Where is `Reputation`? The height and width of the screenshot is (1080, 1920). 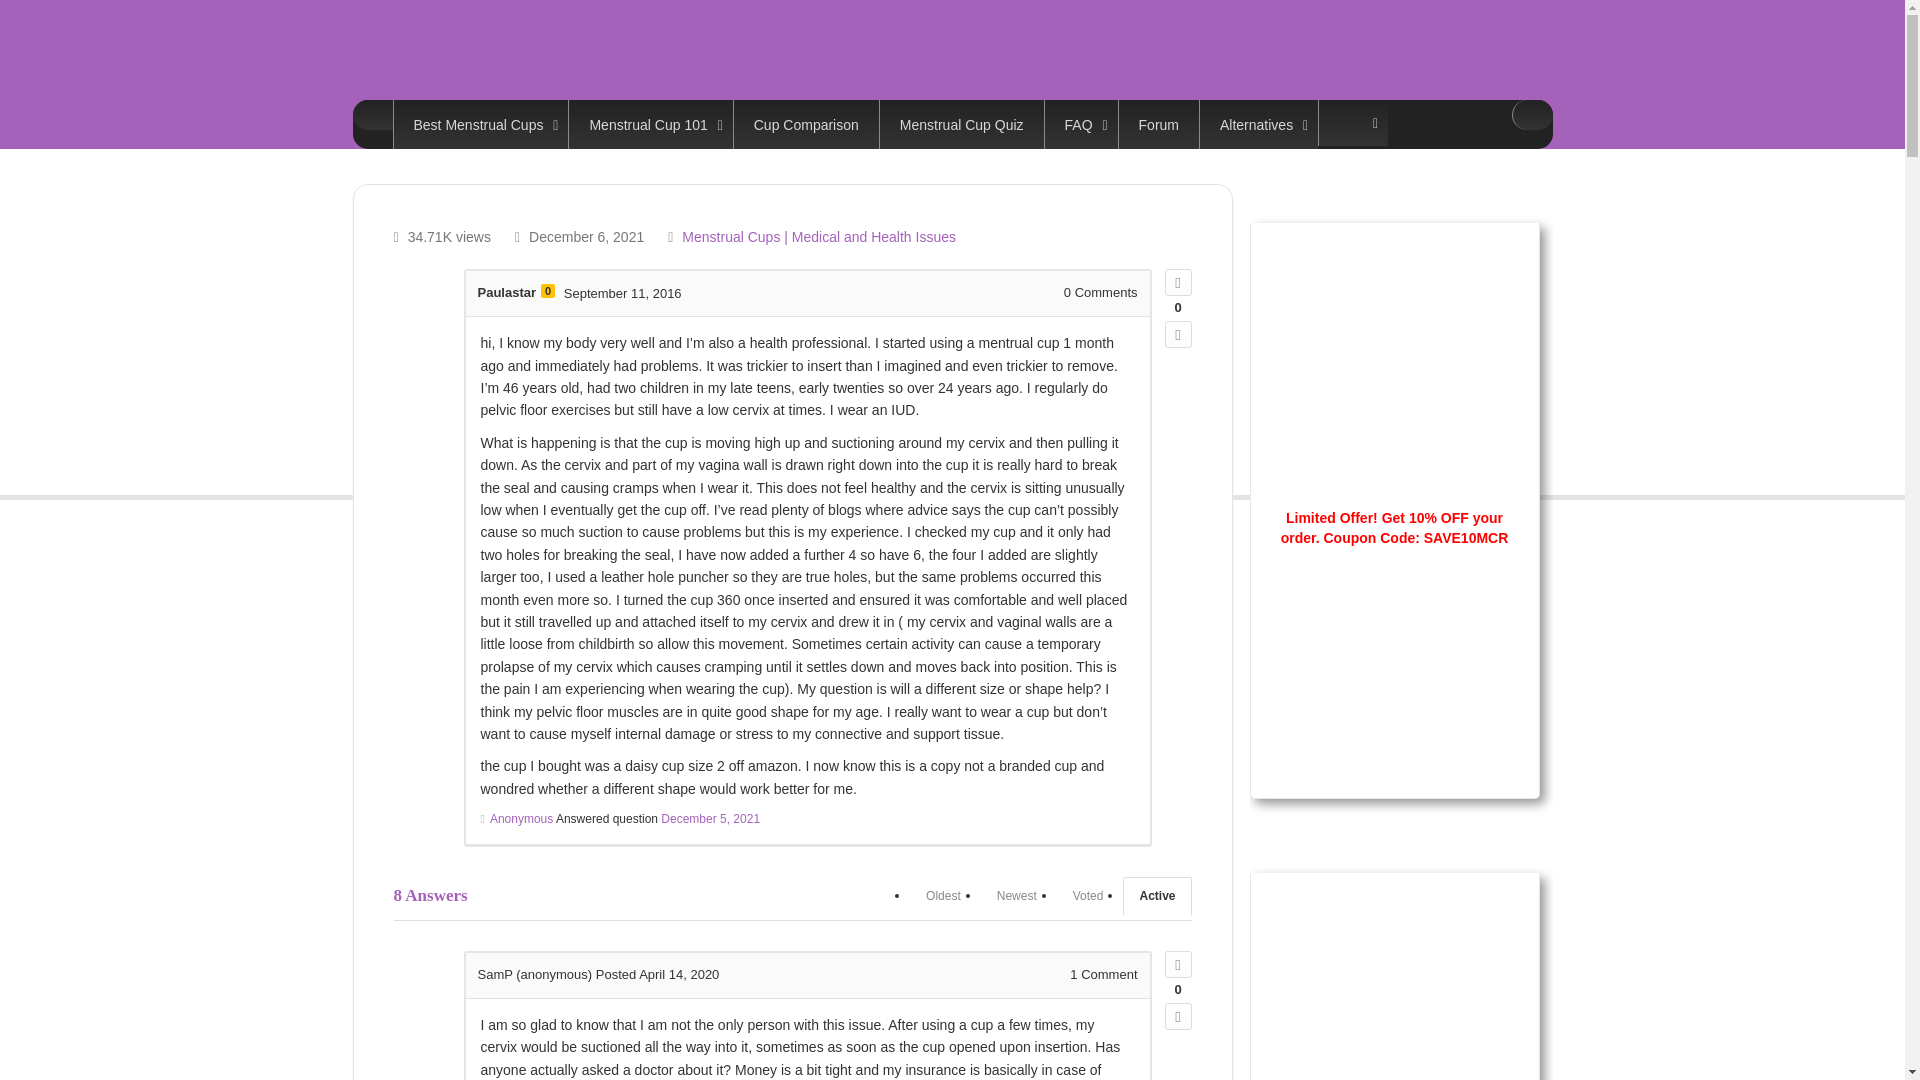
Reputation is located at coordinates (548, 291).